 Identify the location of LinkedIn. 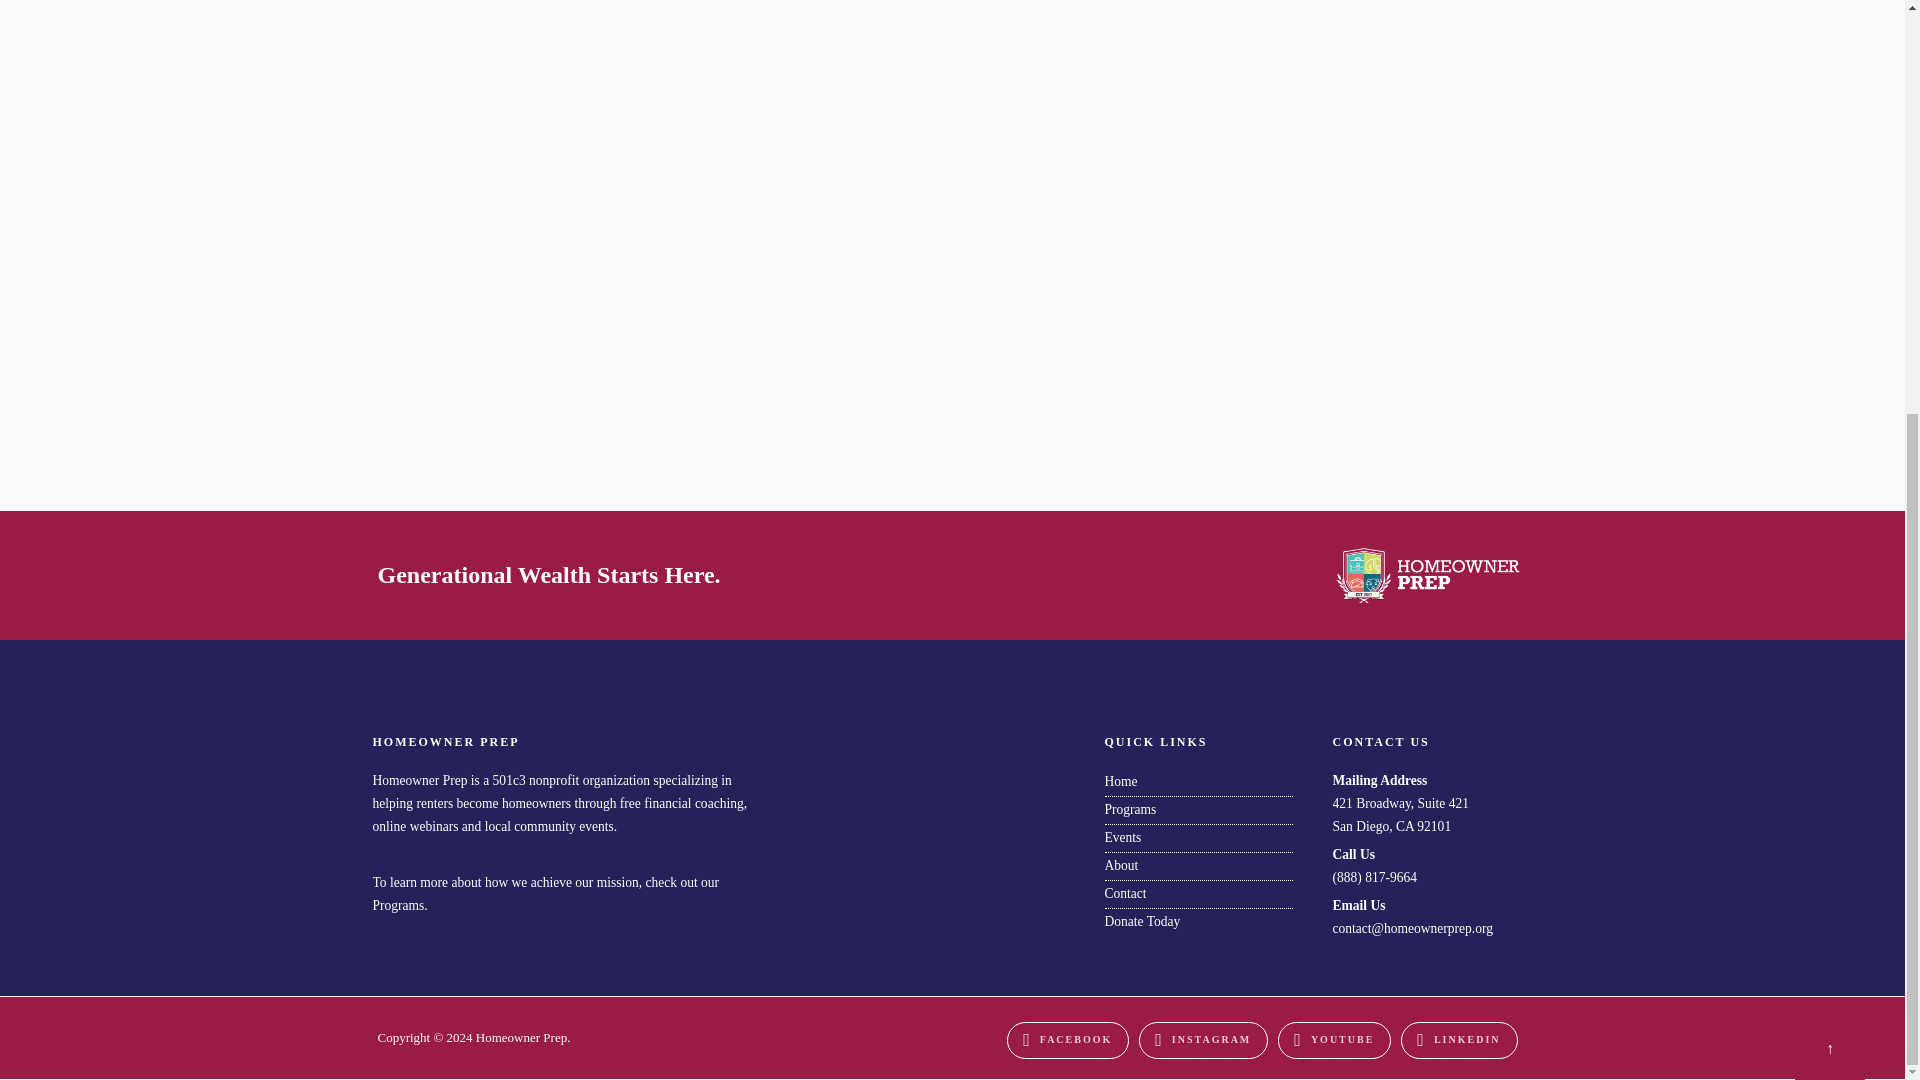
(1458, 1040).